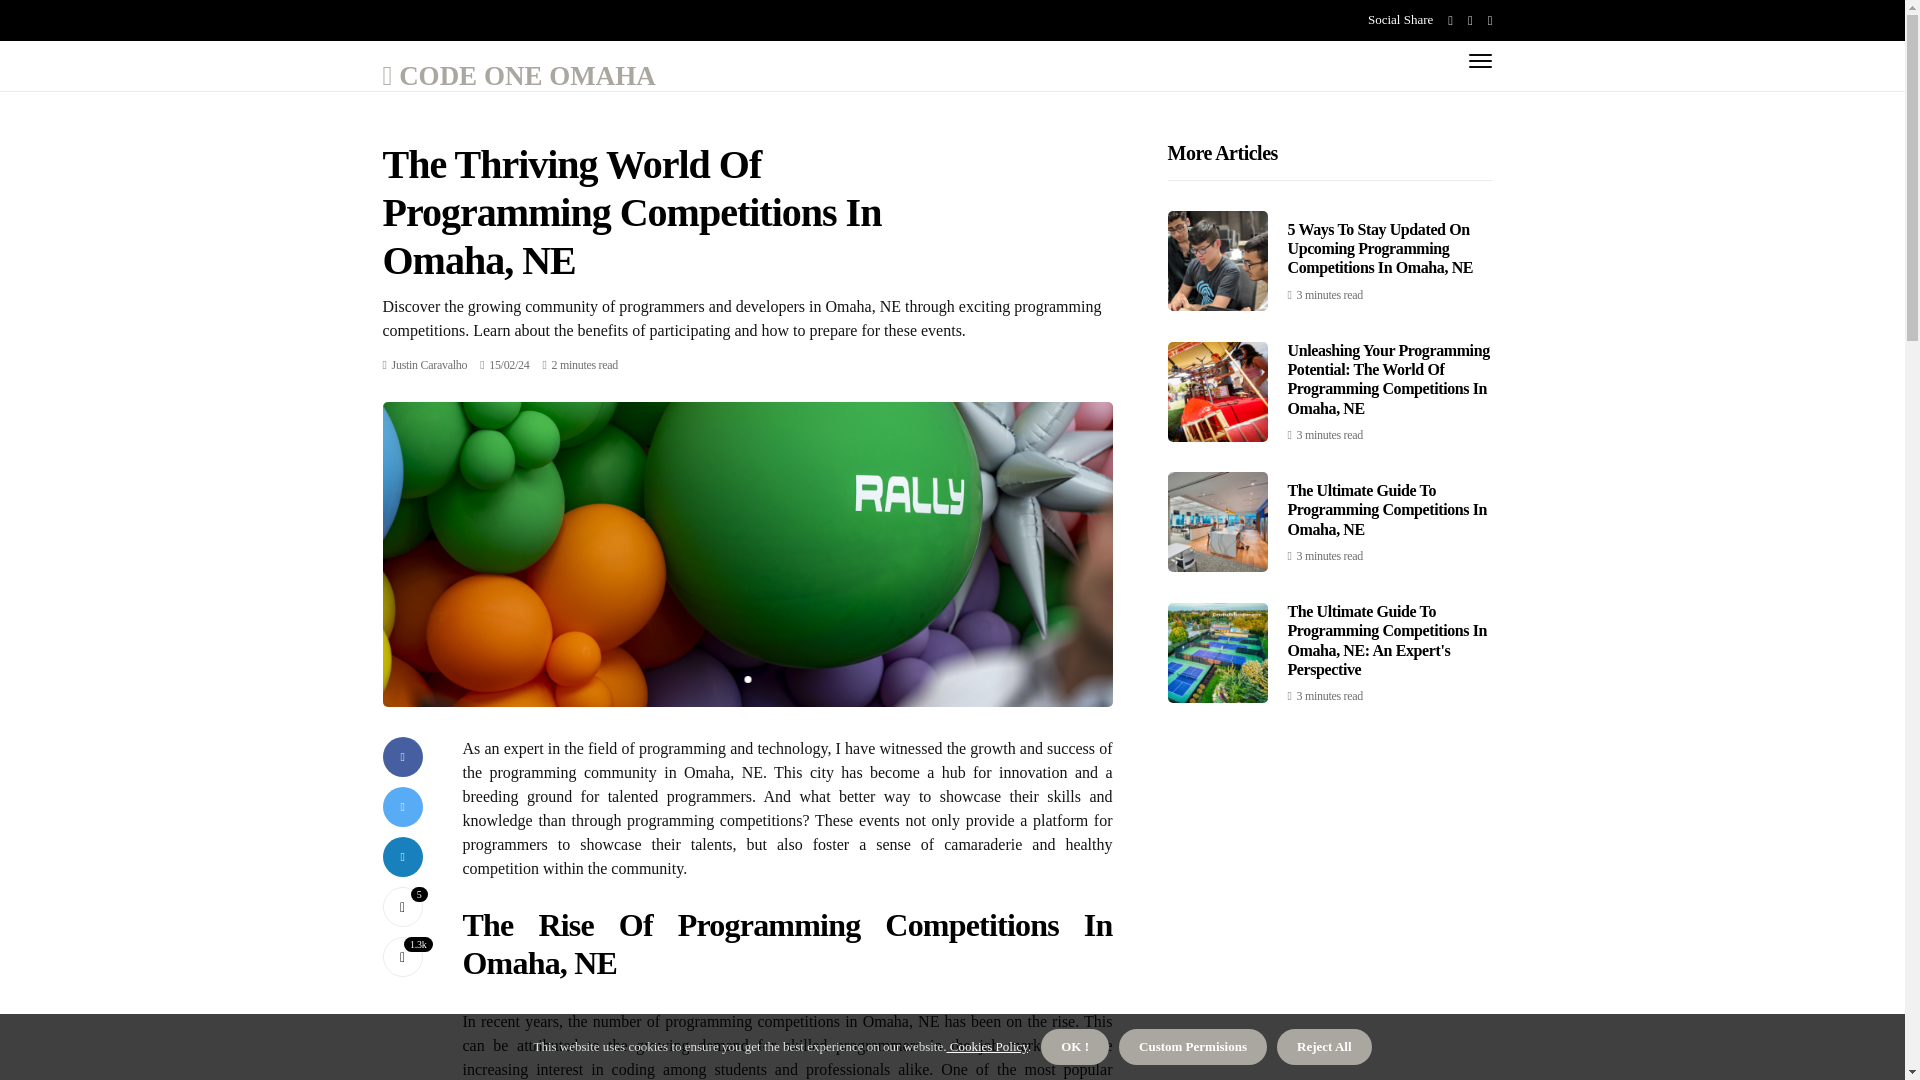 This screenshot has width=1920, height=1080. I want to click on 5, so click(402, 906).